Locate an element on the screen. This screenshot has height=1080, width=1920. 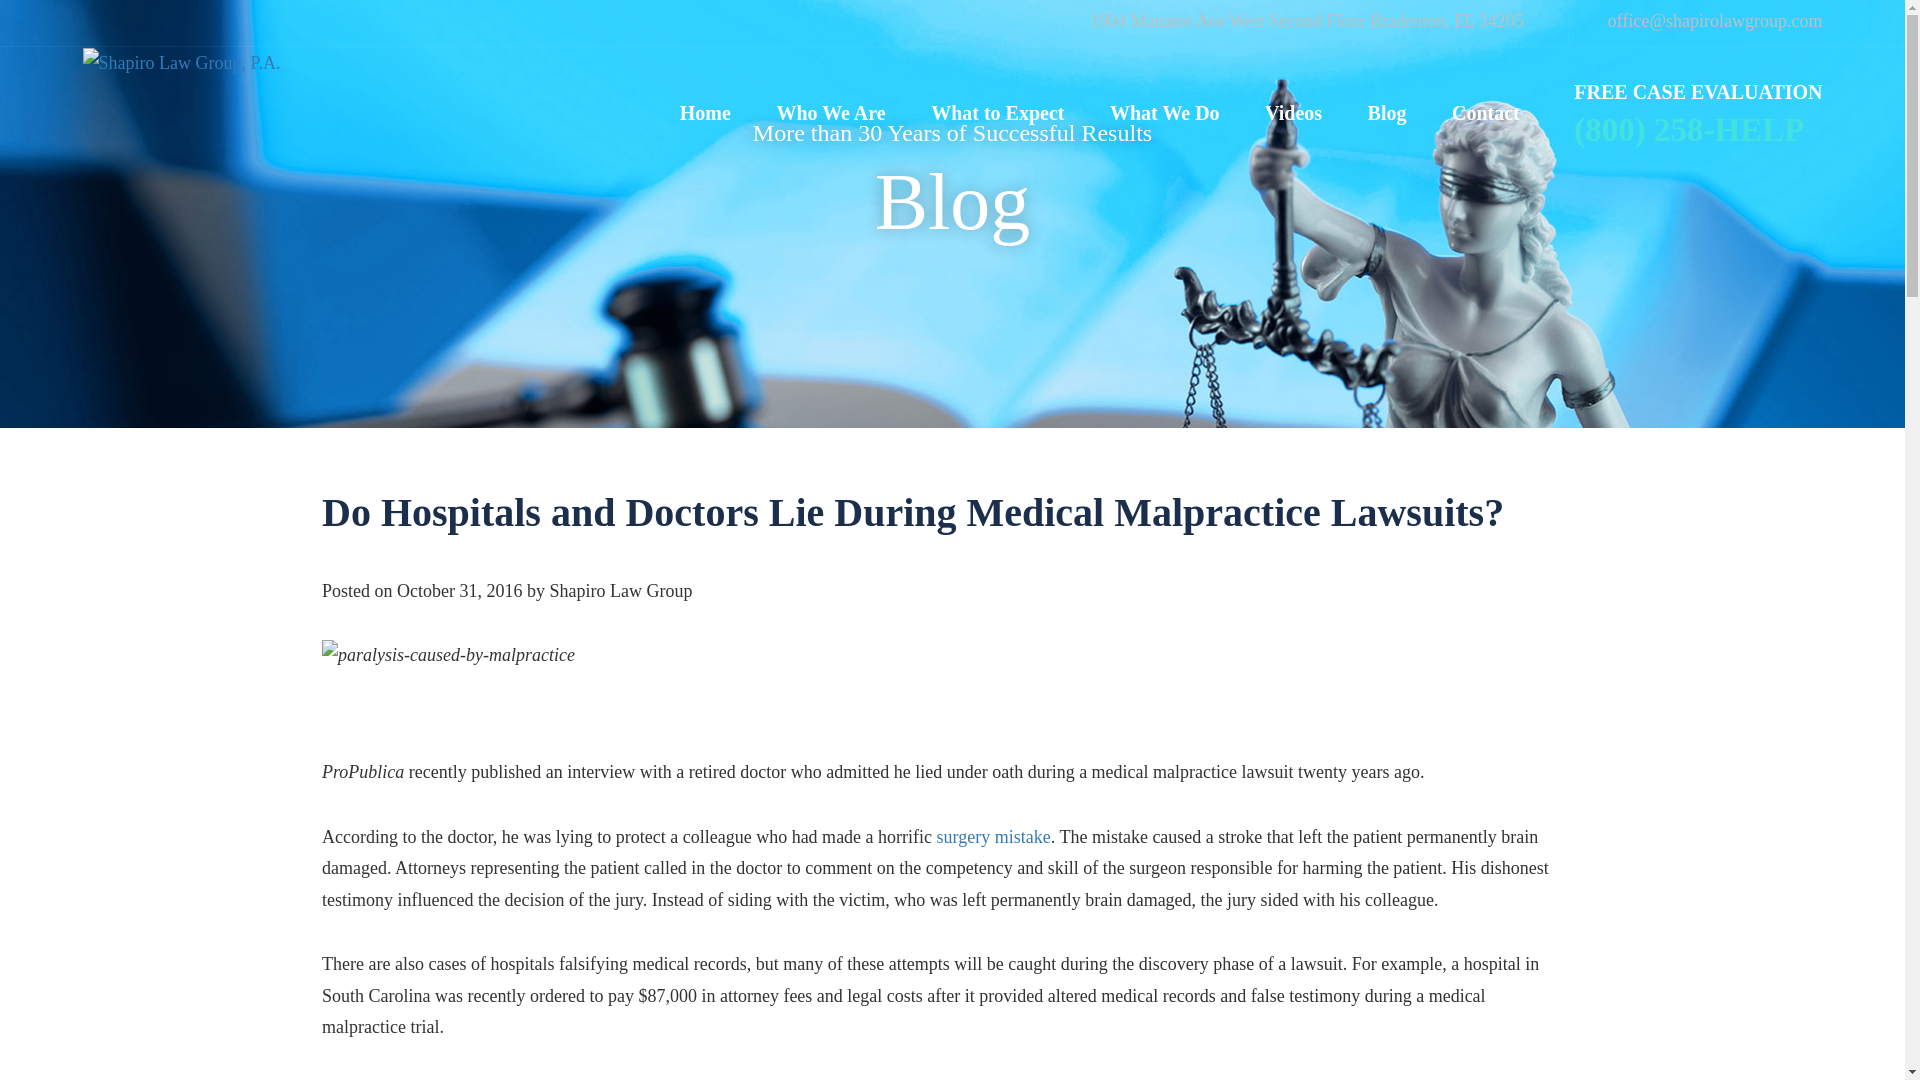
Who We Are is located at coordinates (830, 88).